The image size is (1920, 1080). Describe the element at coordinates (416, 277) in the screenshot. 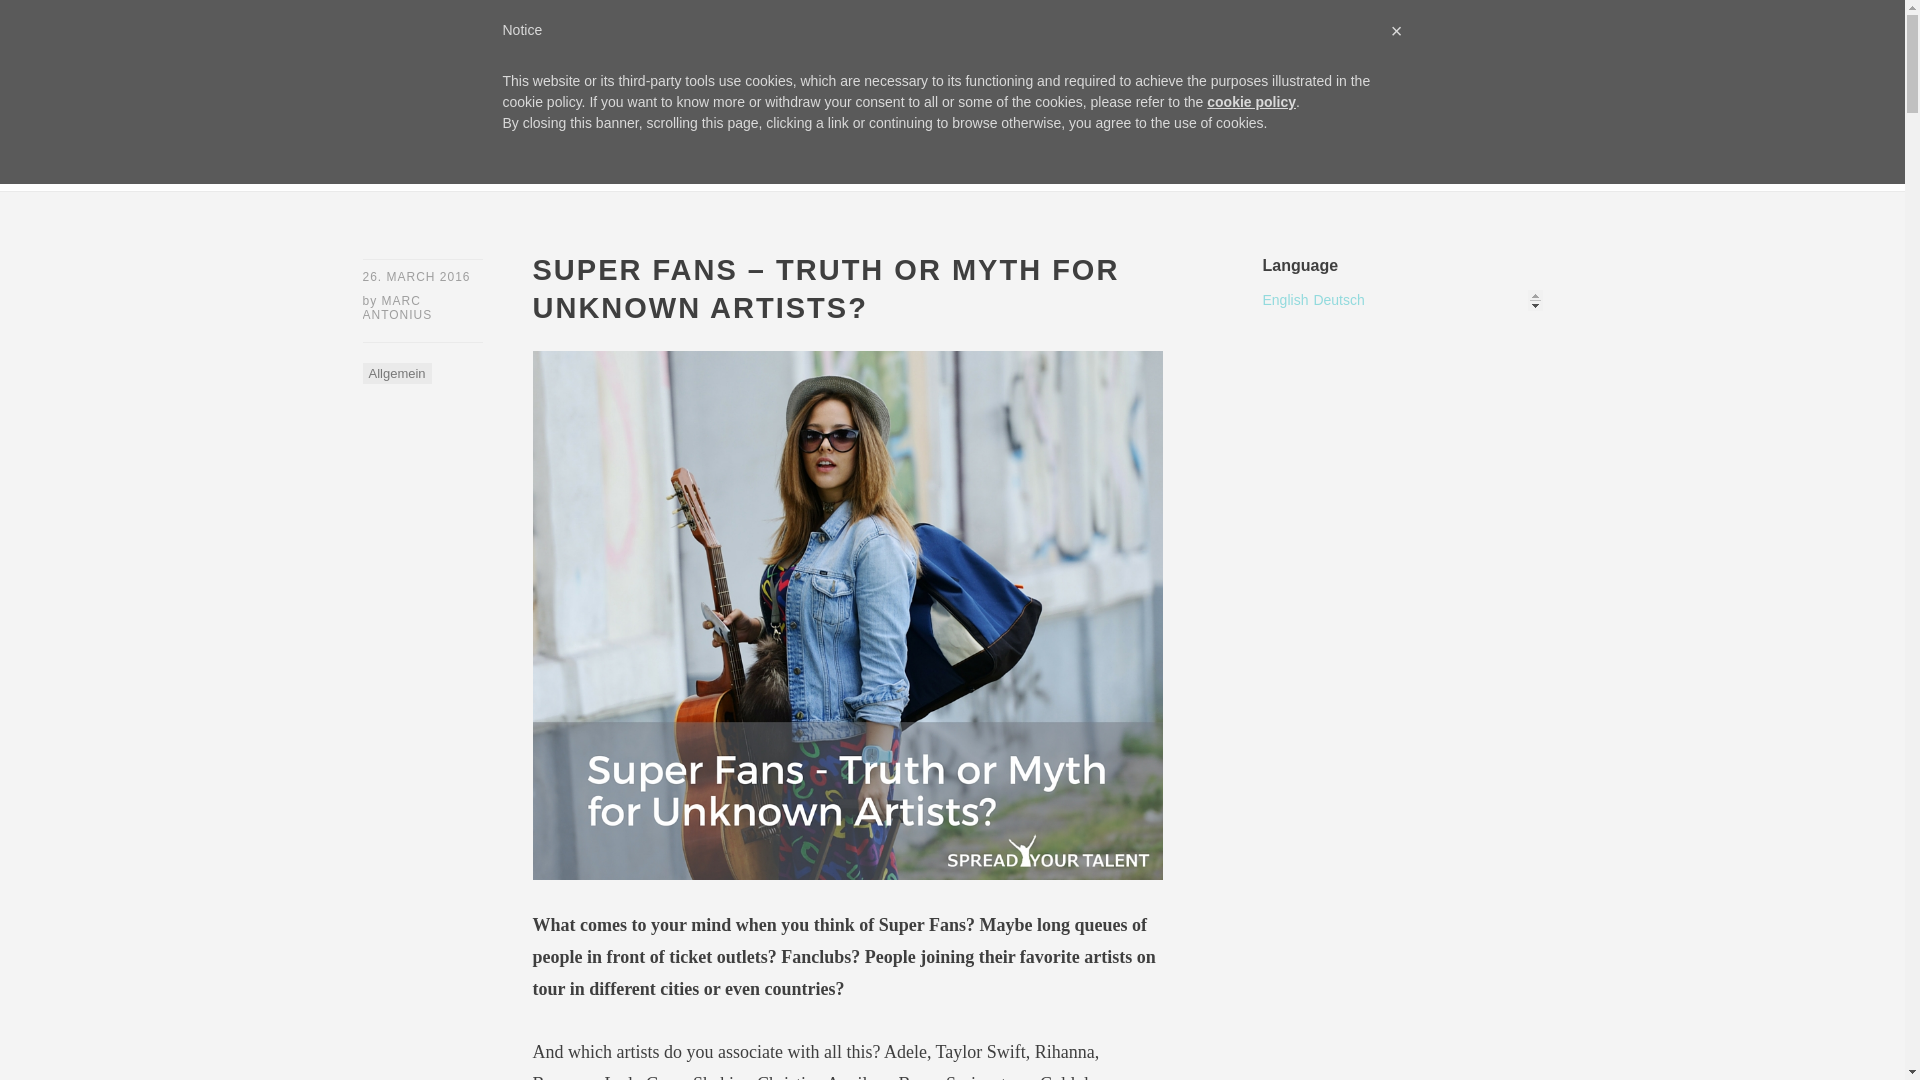

I see `26. MARCH 2016` at that location.